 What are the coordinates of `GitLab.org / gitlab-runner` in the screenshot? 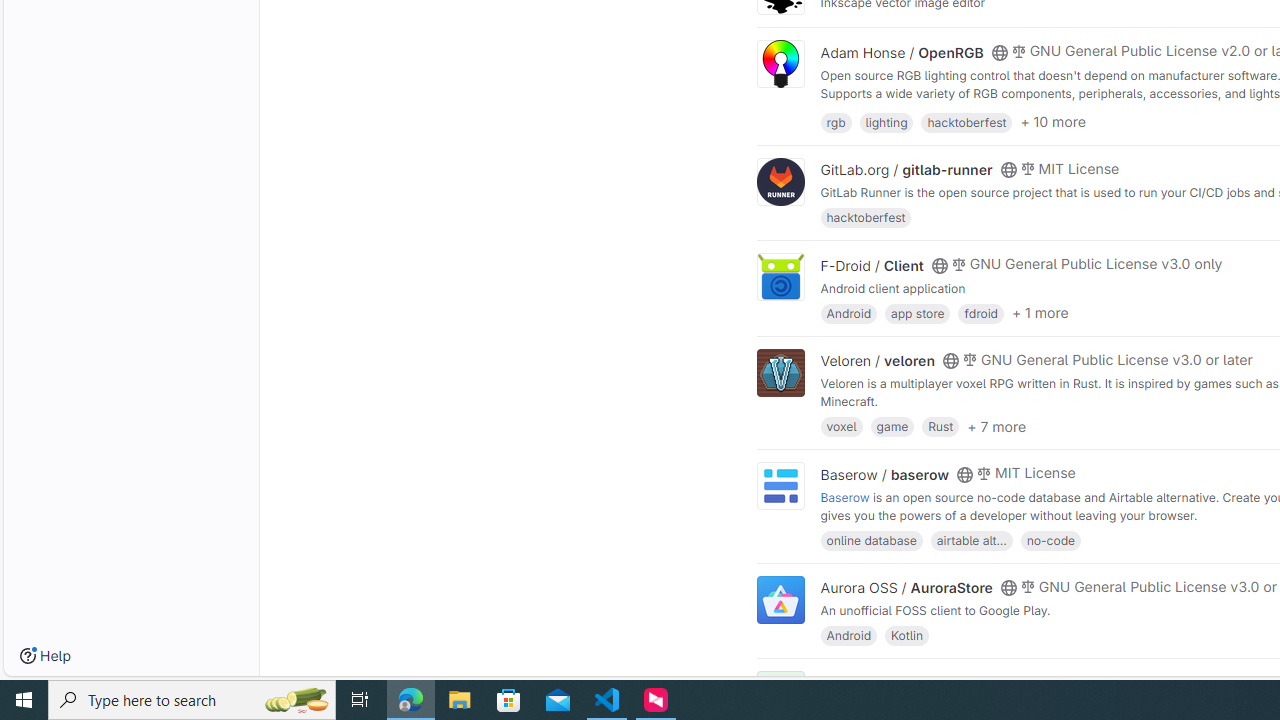 It's located at (906, 170).